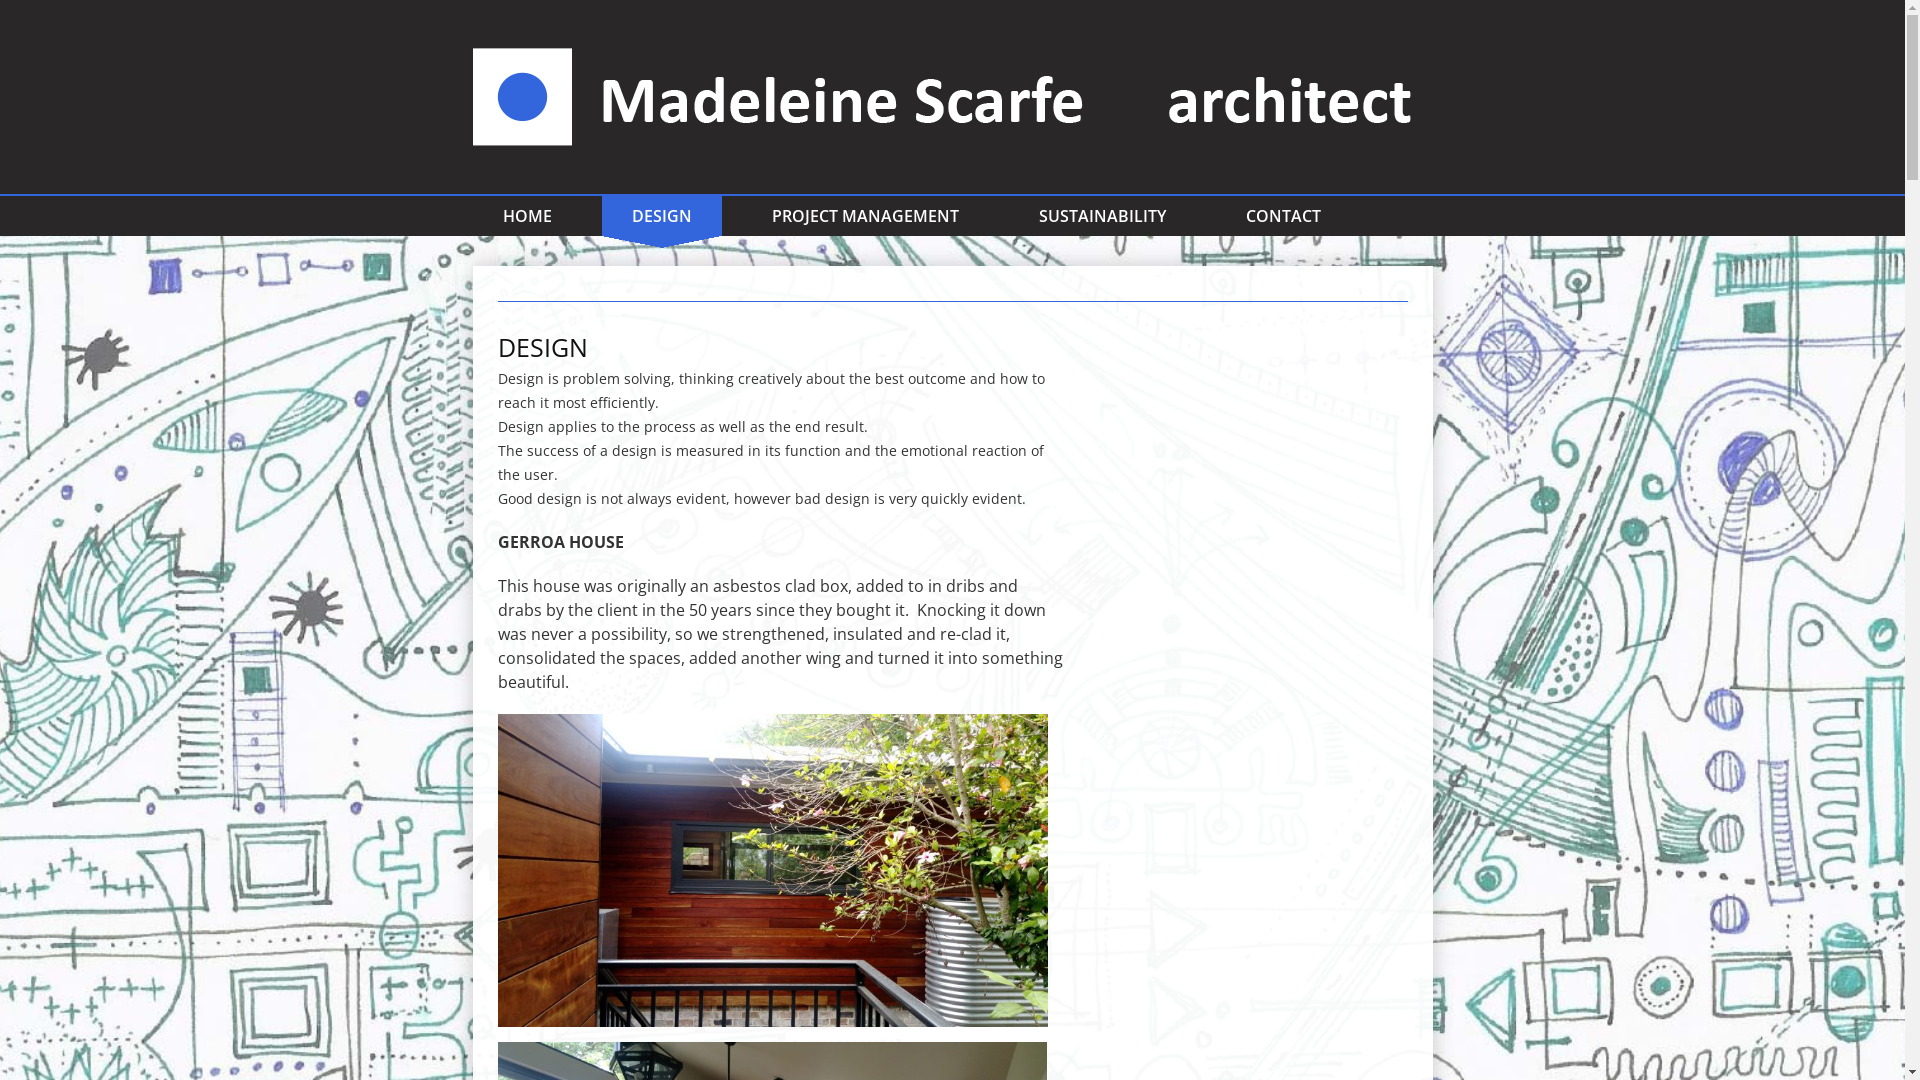  I want to click on CONTACT, so click(1284, 216).